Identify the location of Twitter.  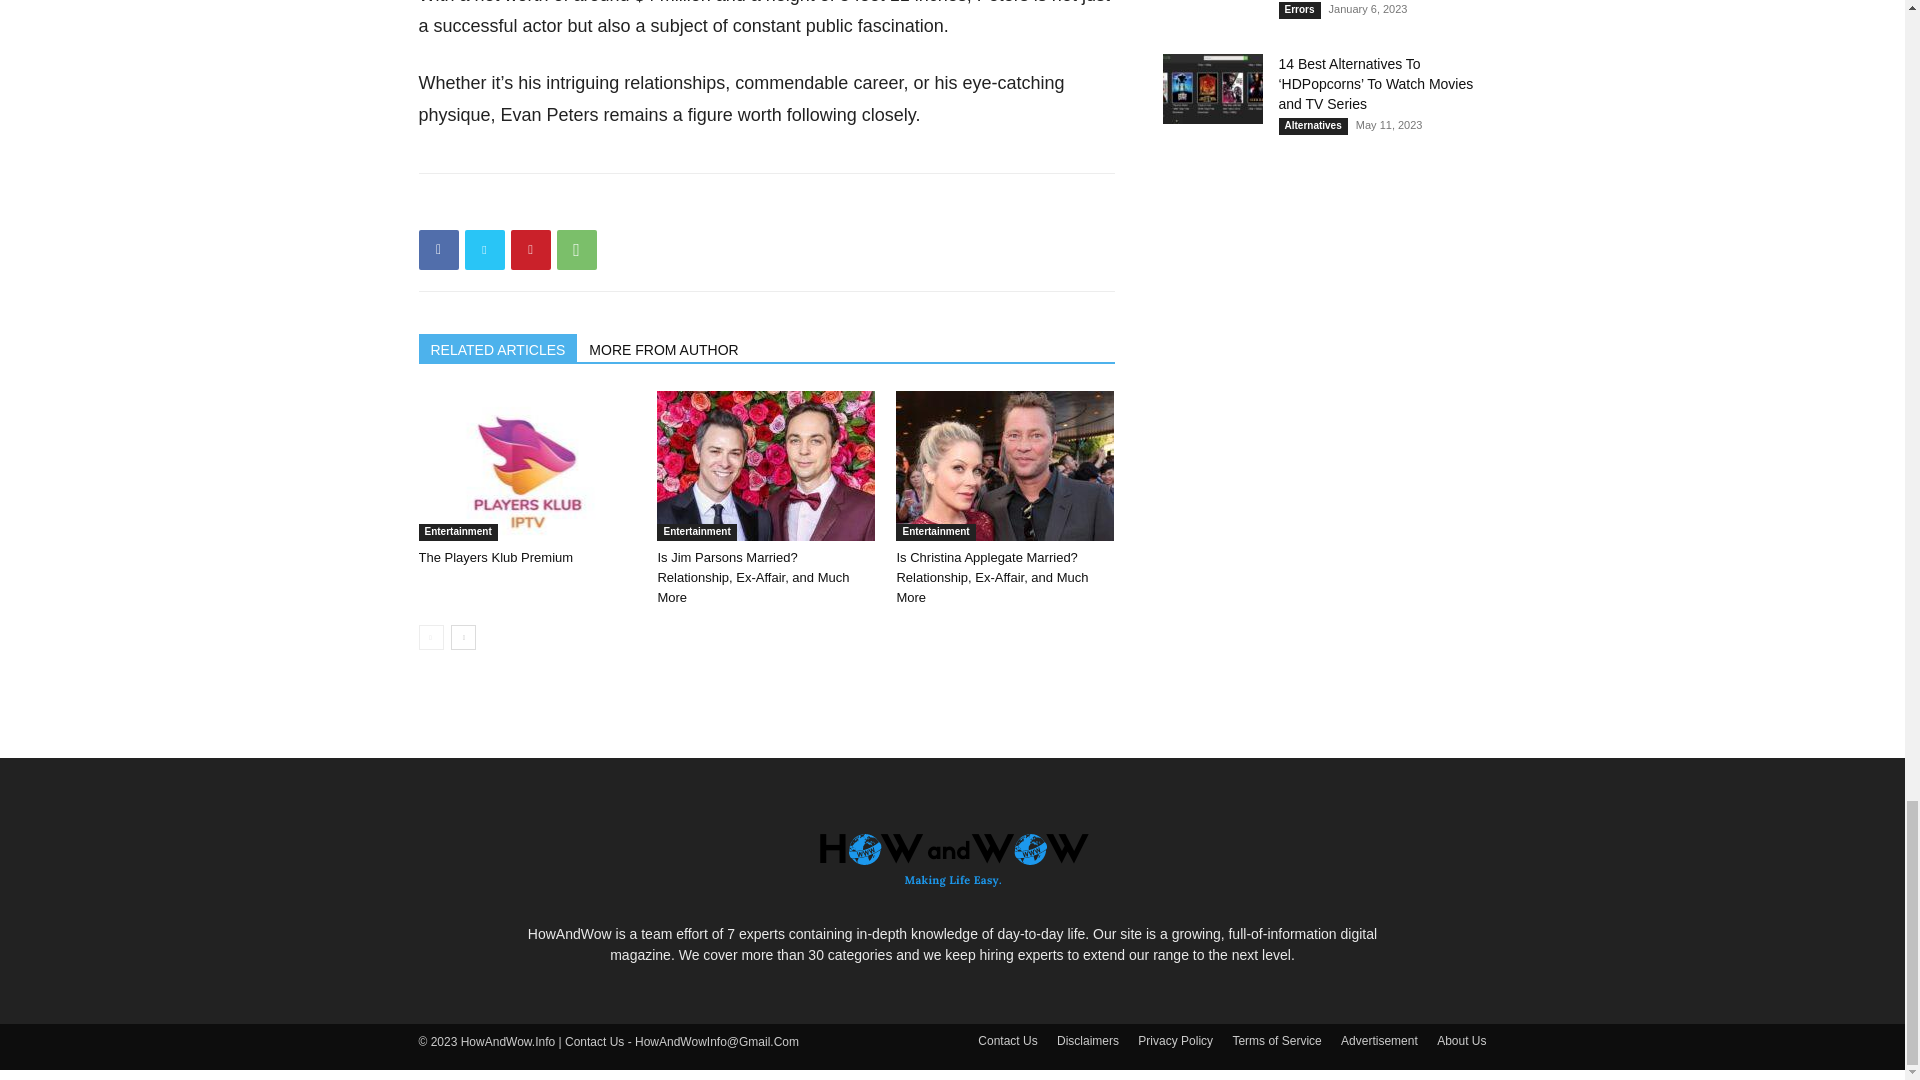
(484, 250).